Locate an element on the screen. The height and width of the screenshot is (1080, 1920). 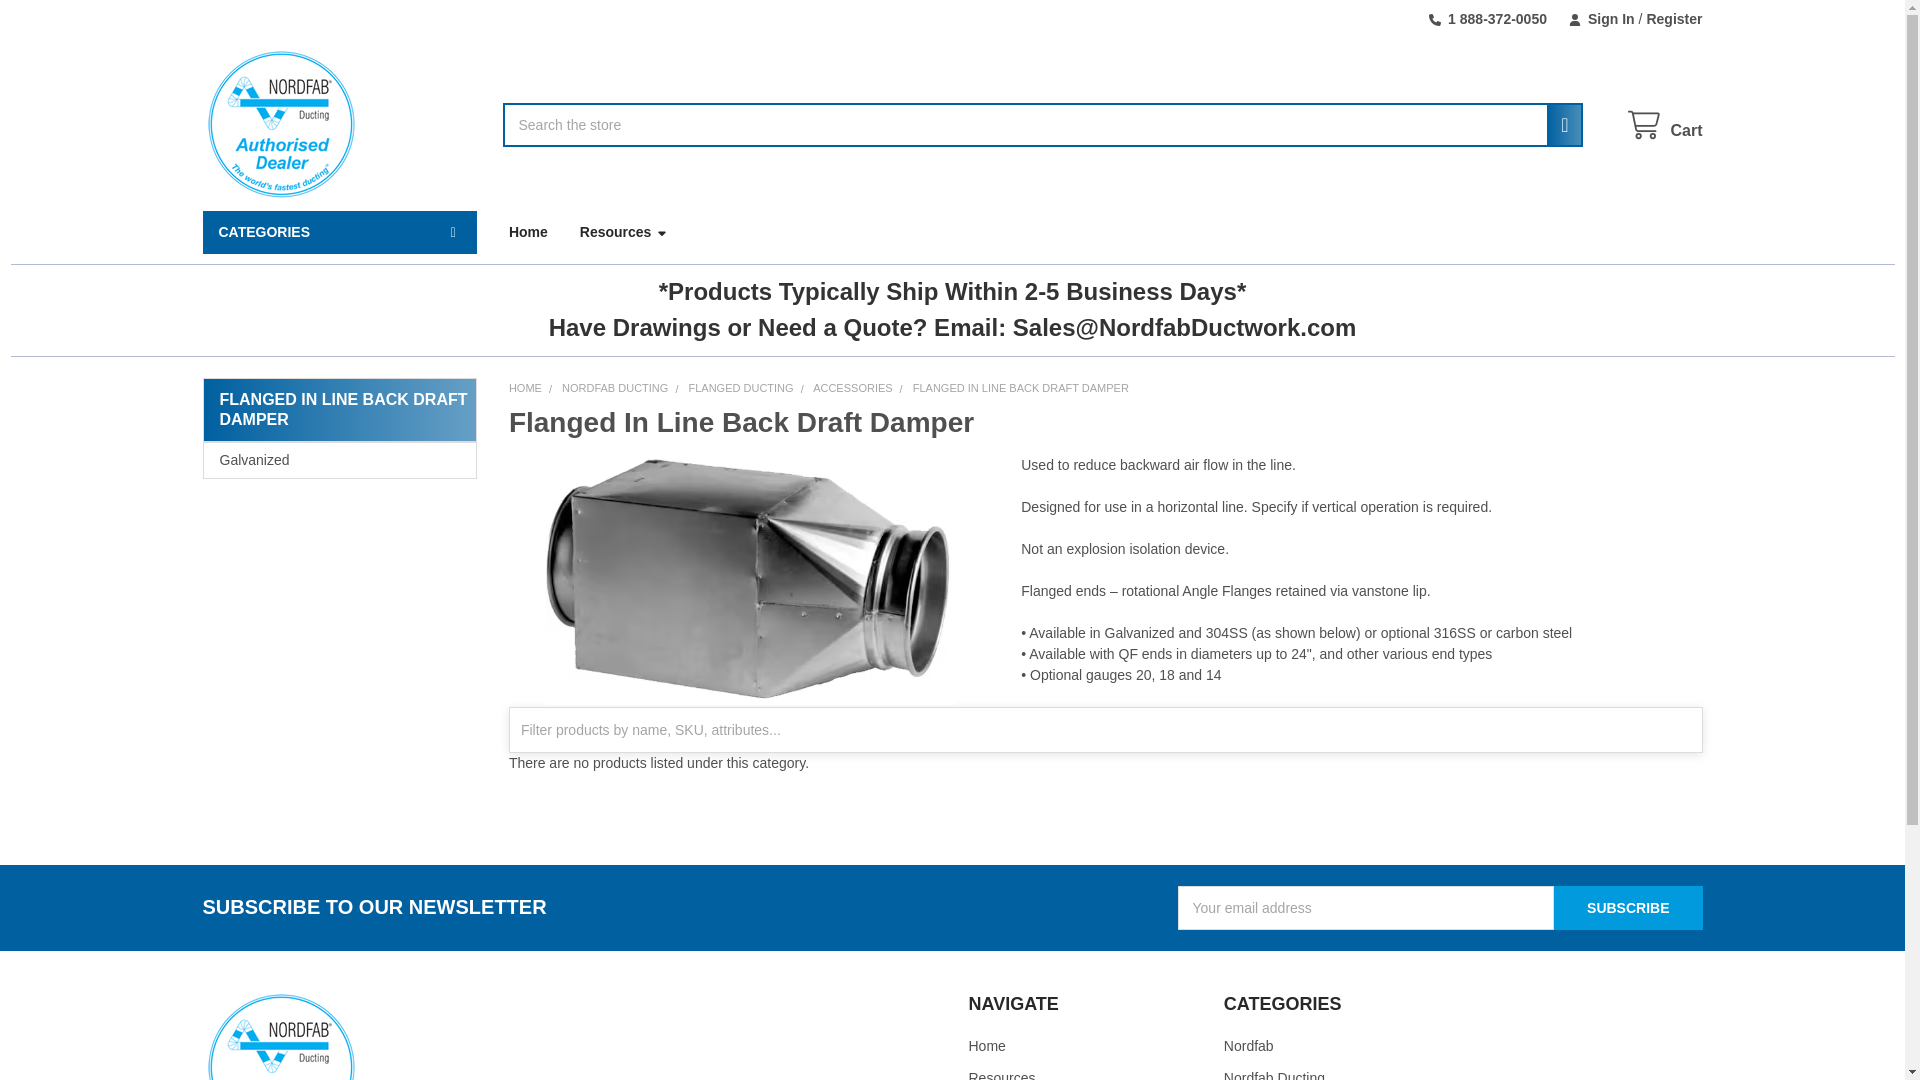
CATEGORIES is located at coordinates (338, 232).